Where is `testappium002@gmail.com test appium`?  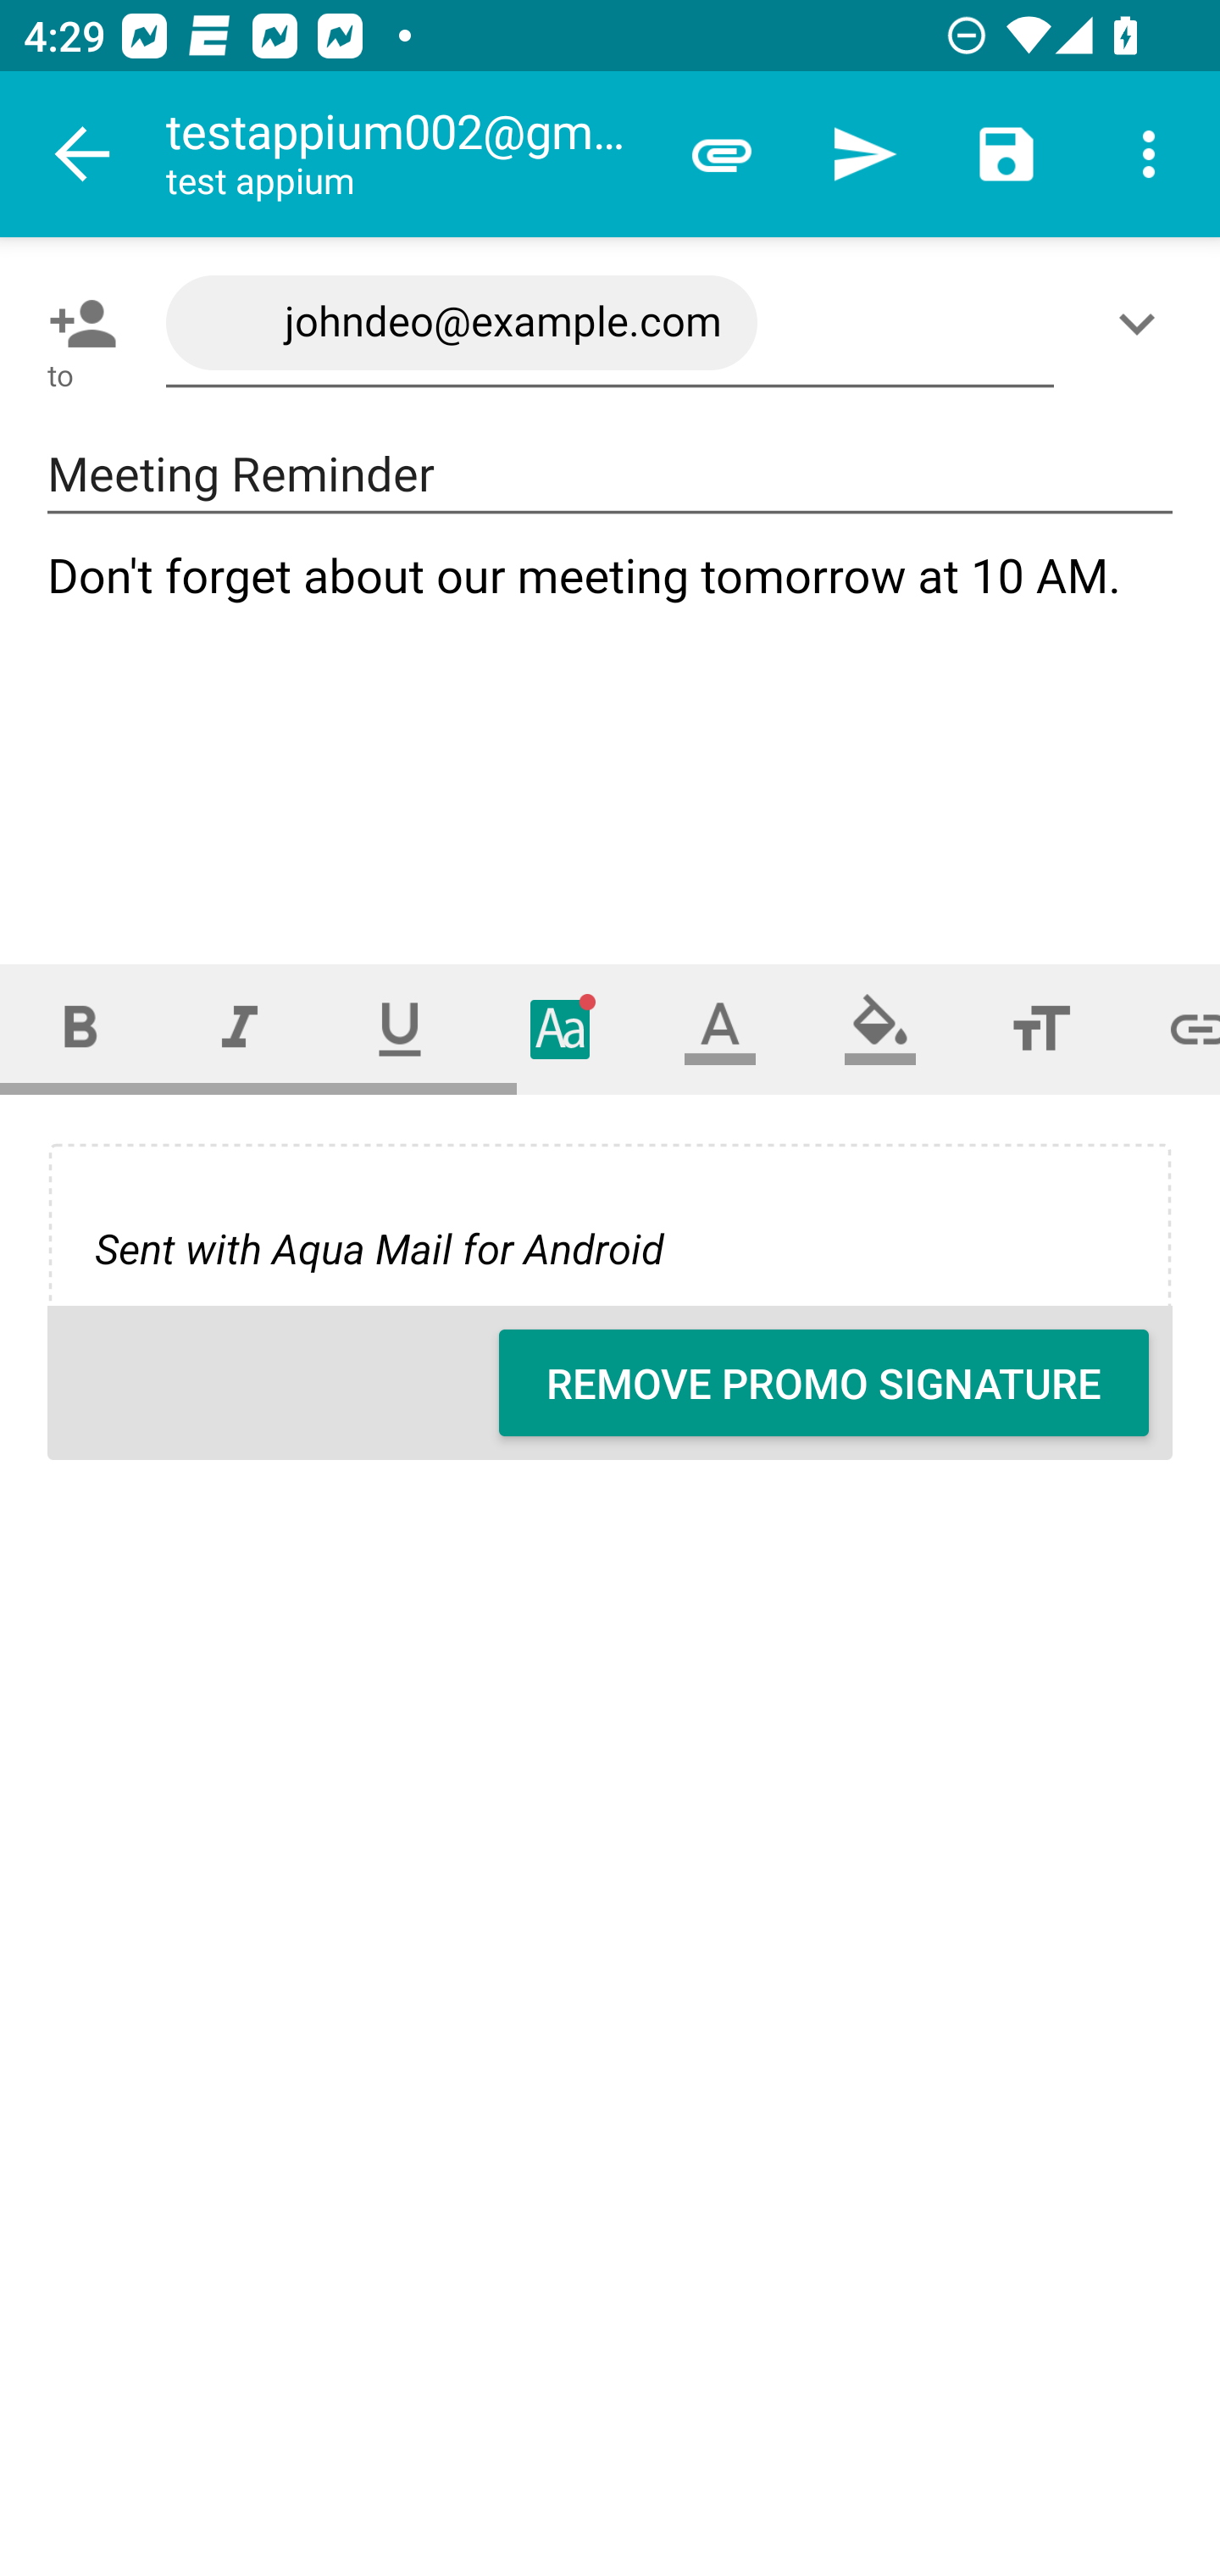
testappium002@gmail.com test appium is located at coordinates (408, 154).